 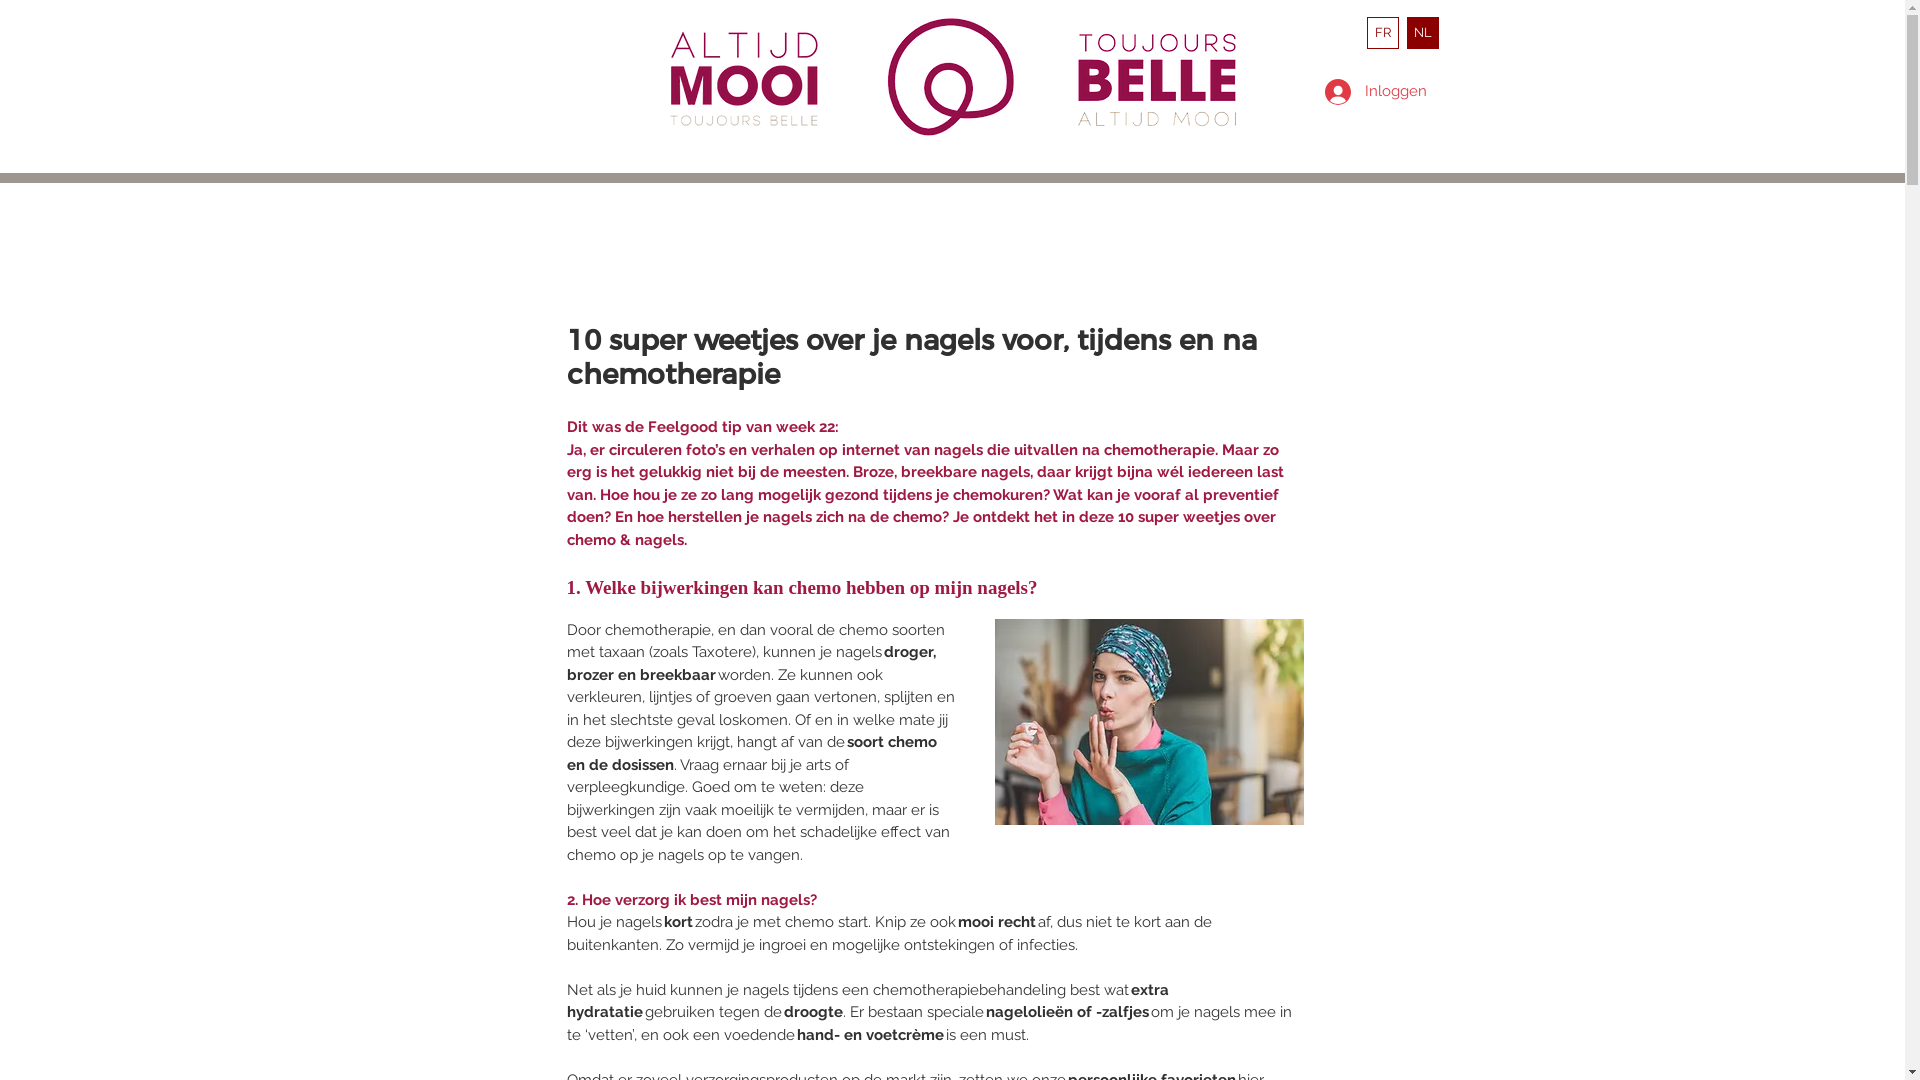 What do you see at coordinates (1422, 33) in the screenshot?
I see `NL` at bounding box center [1422, 33].